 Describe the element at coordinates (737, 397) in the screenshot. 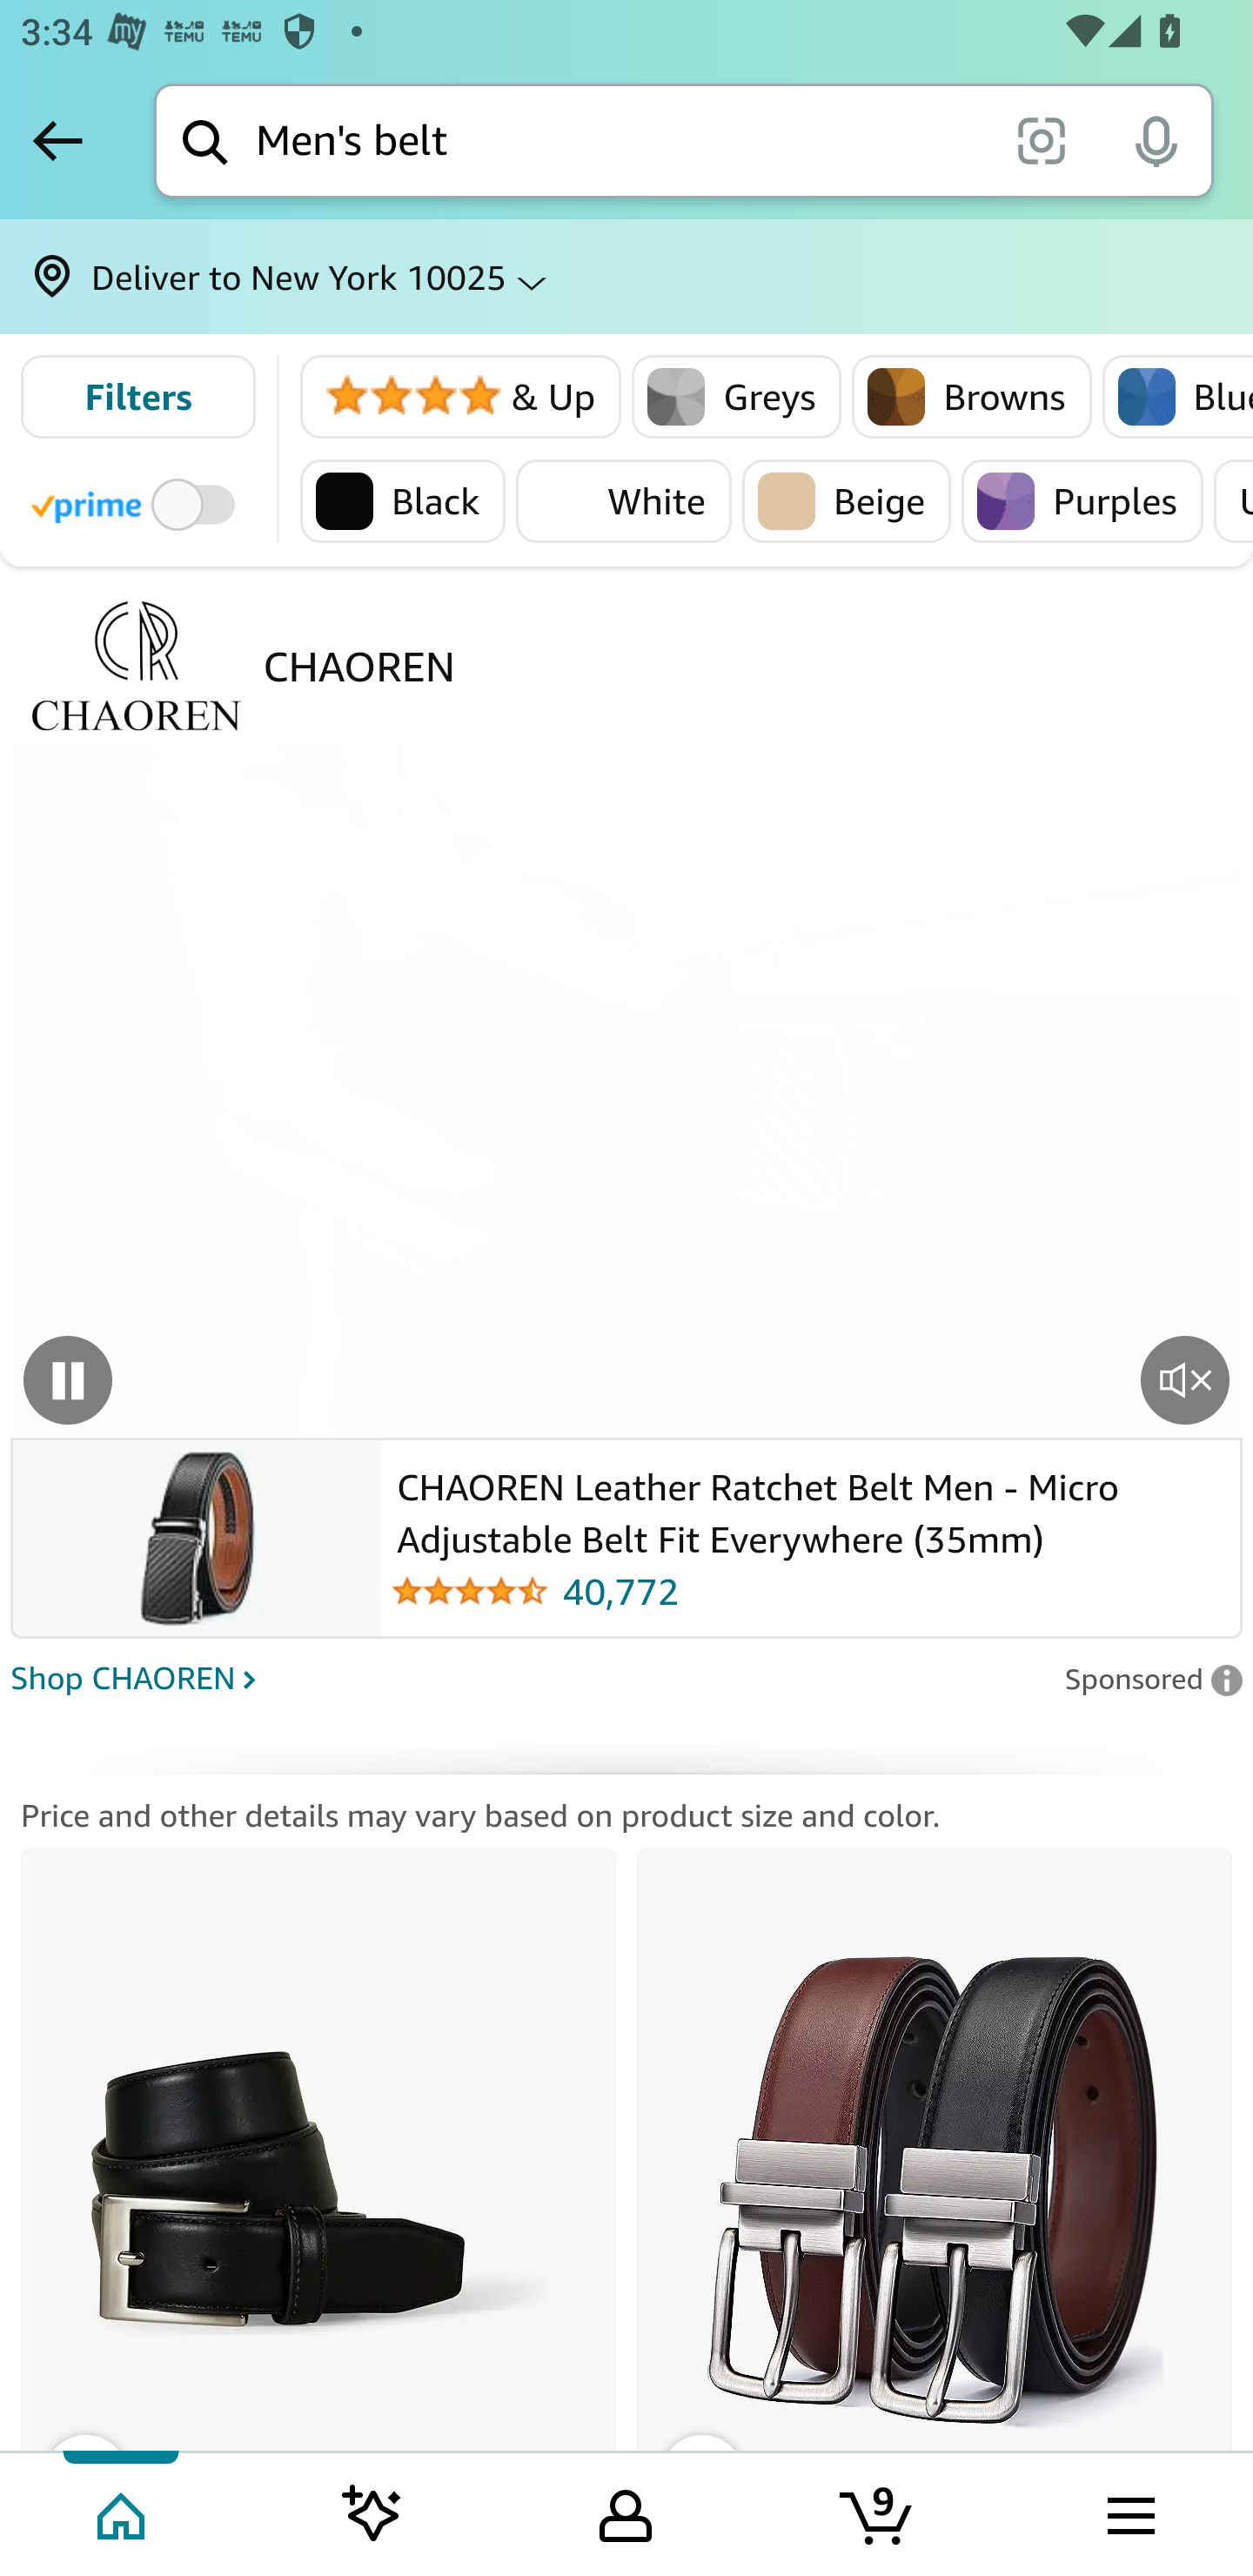

I see `Greys Greys Greys Greys` at that location.